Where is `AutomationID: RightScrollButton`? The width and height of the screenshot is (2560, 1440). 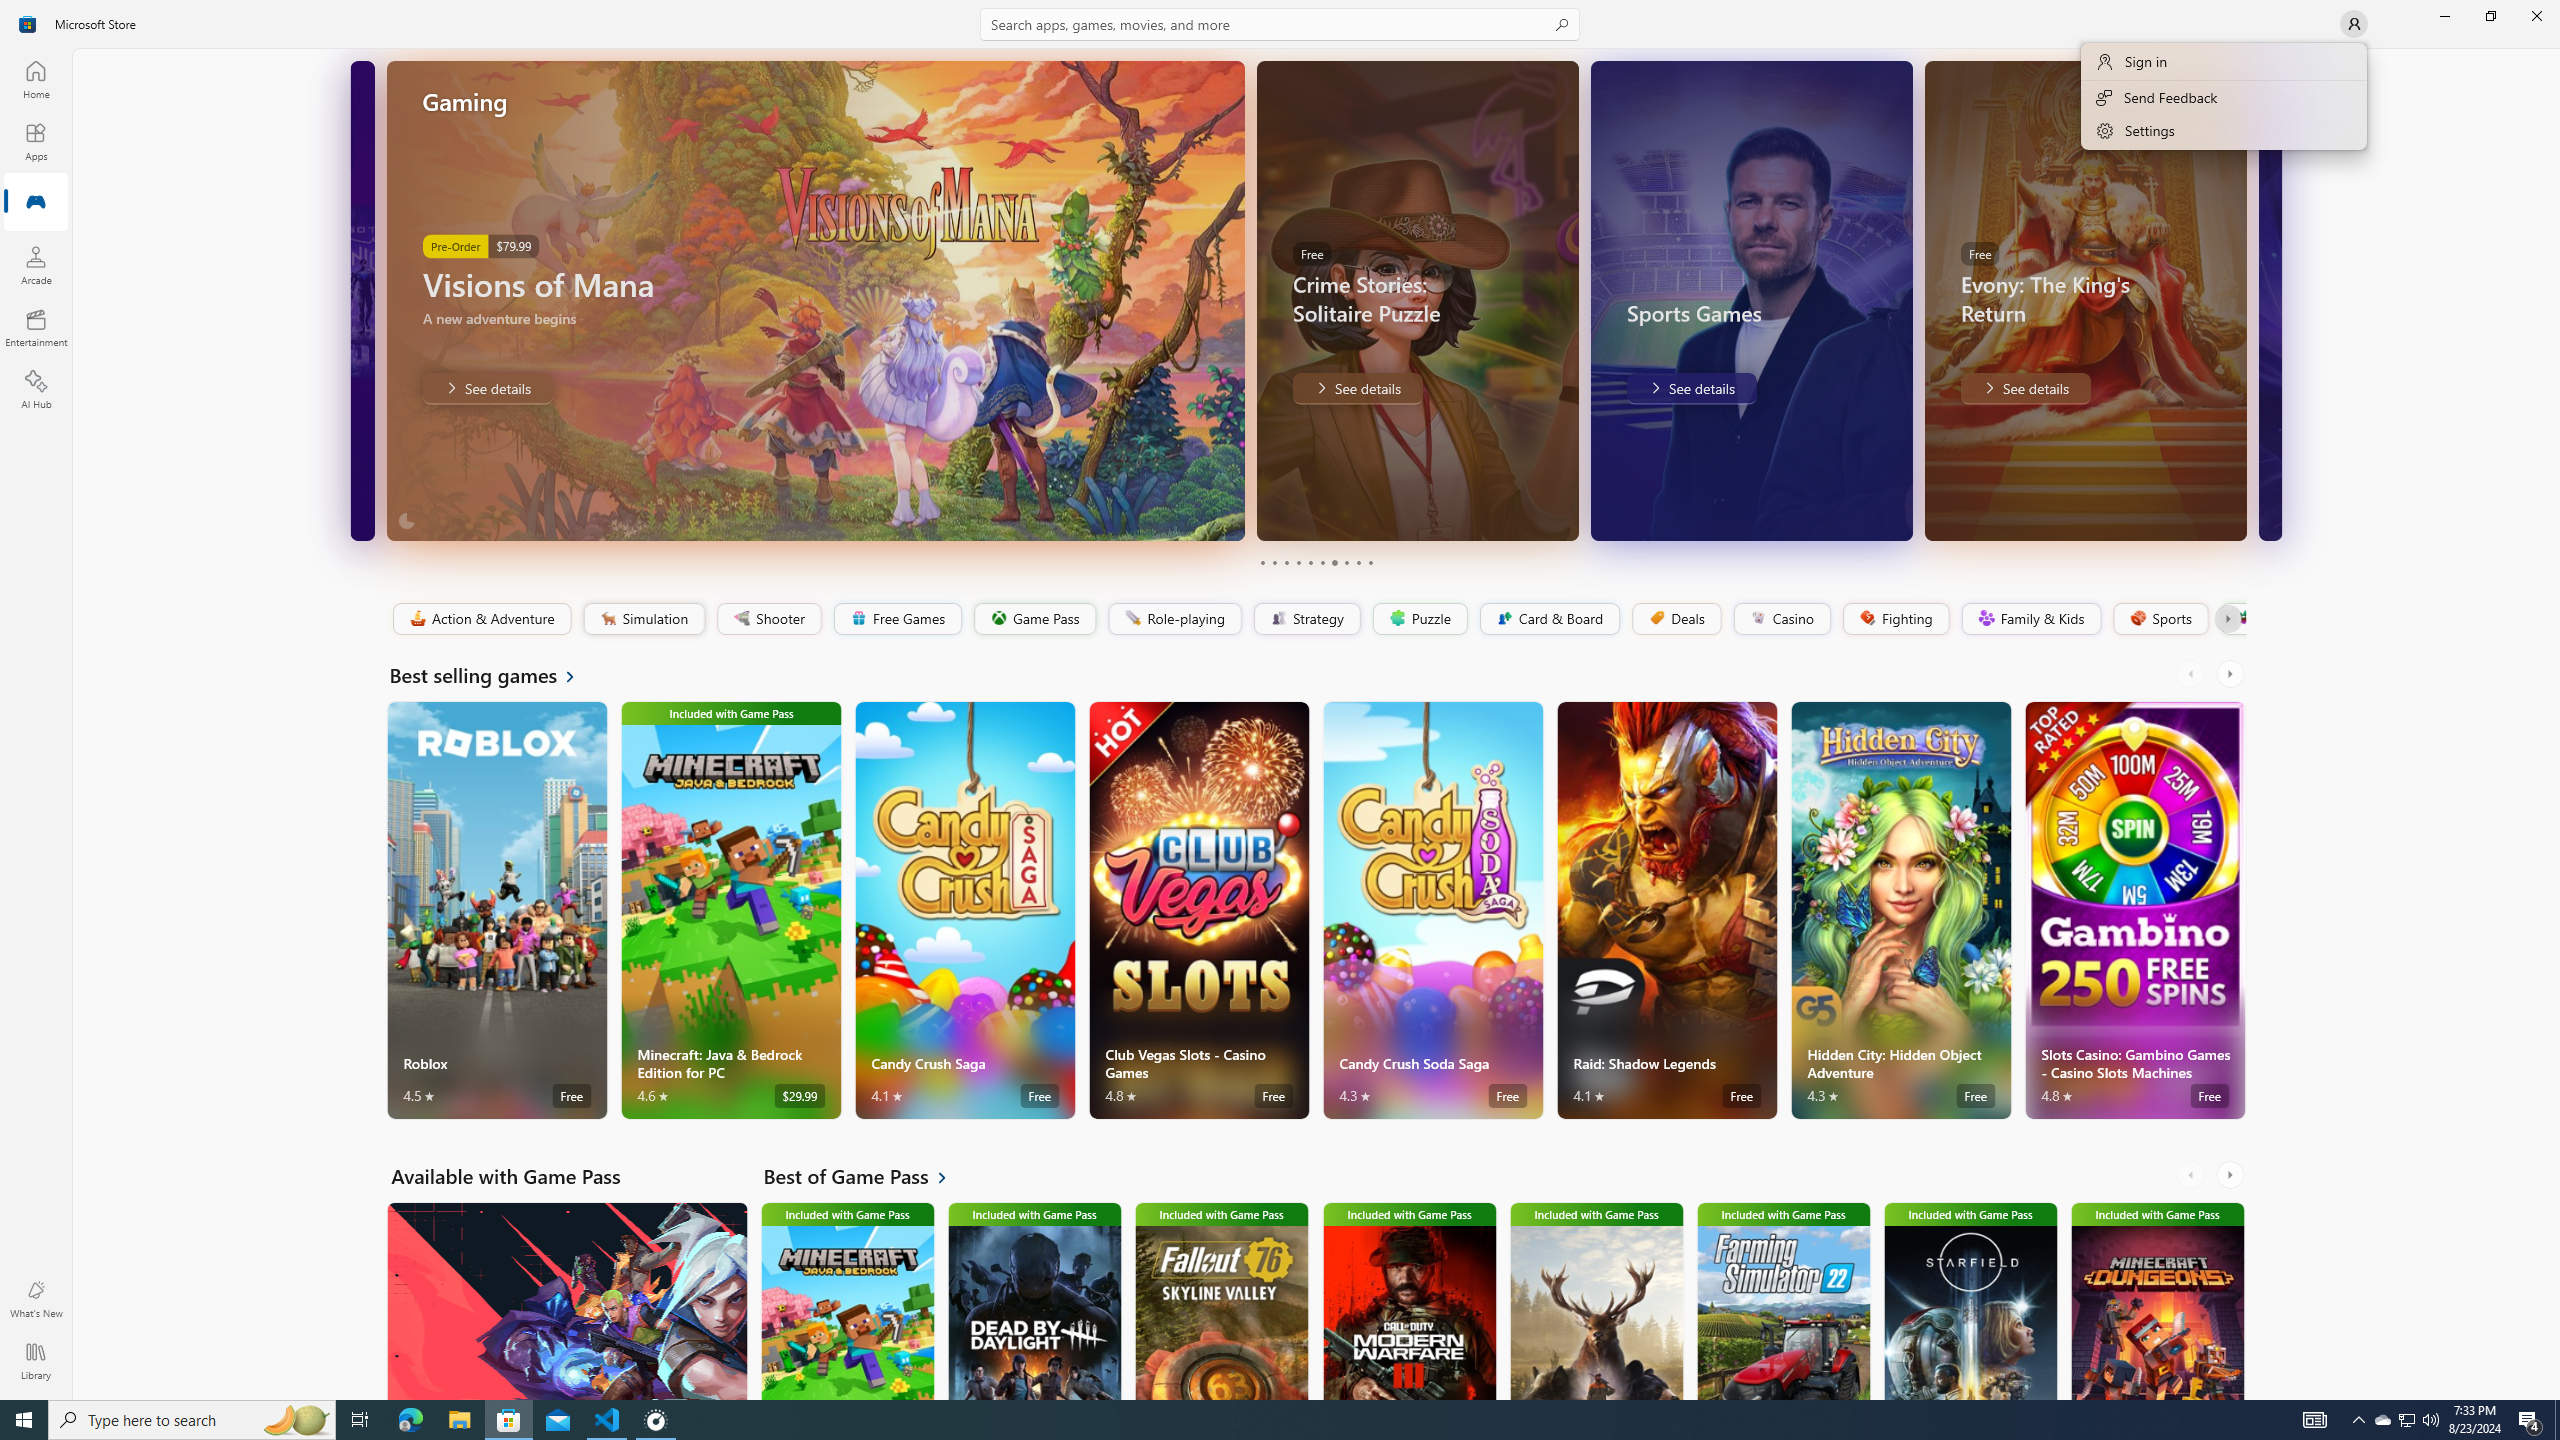 AutomationID: RightScrollButton is located at coordinates (2232, 1174).